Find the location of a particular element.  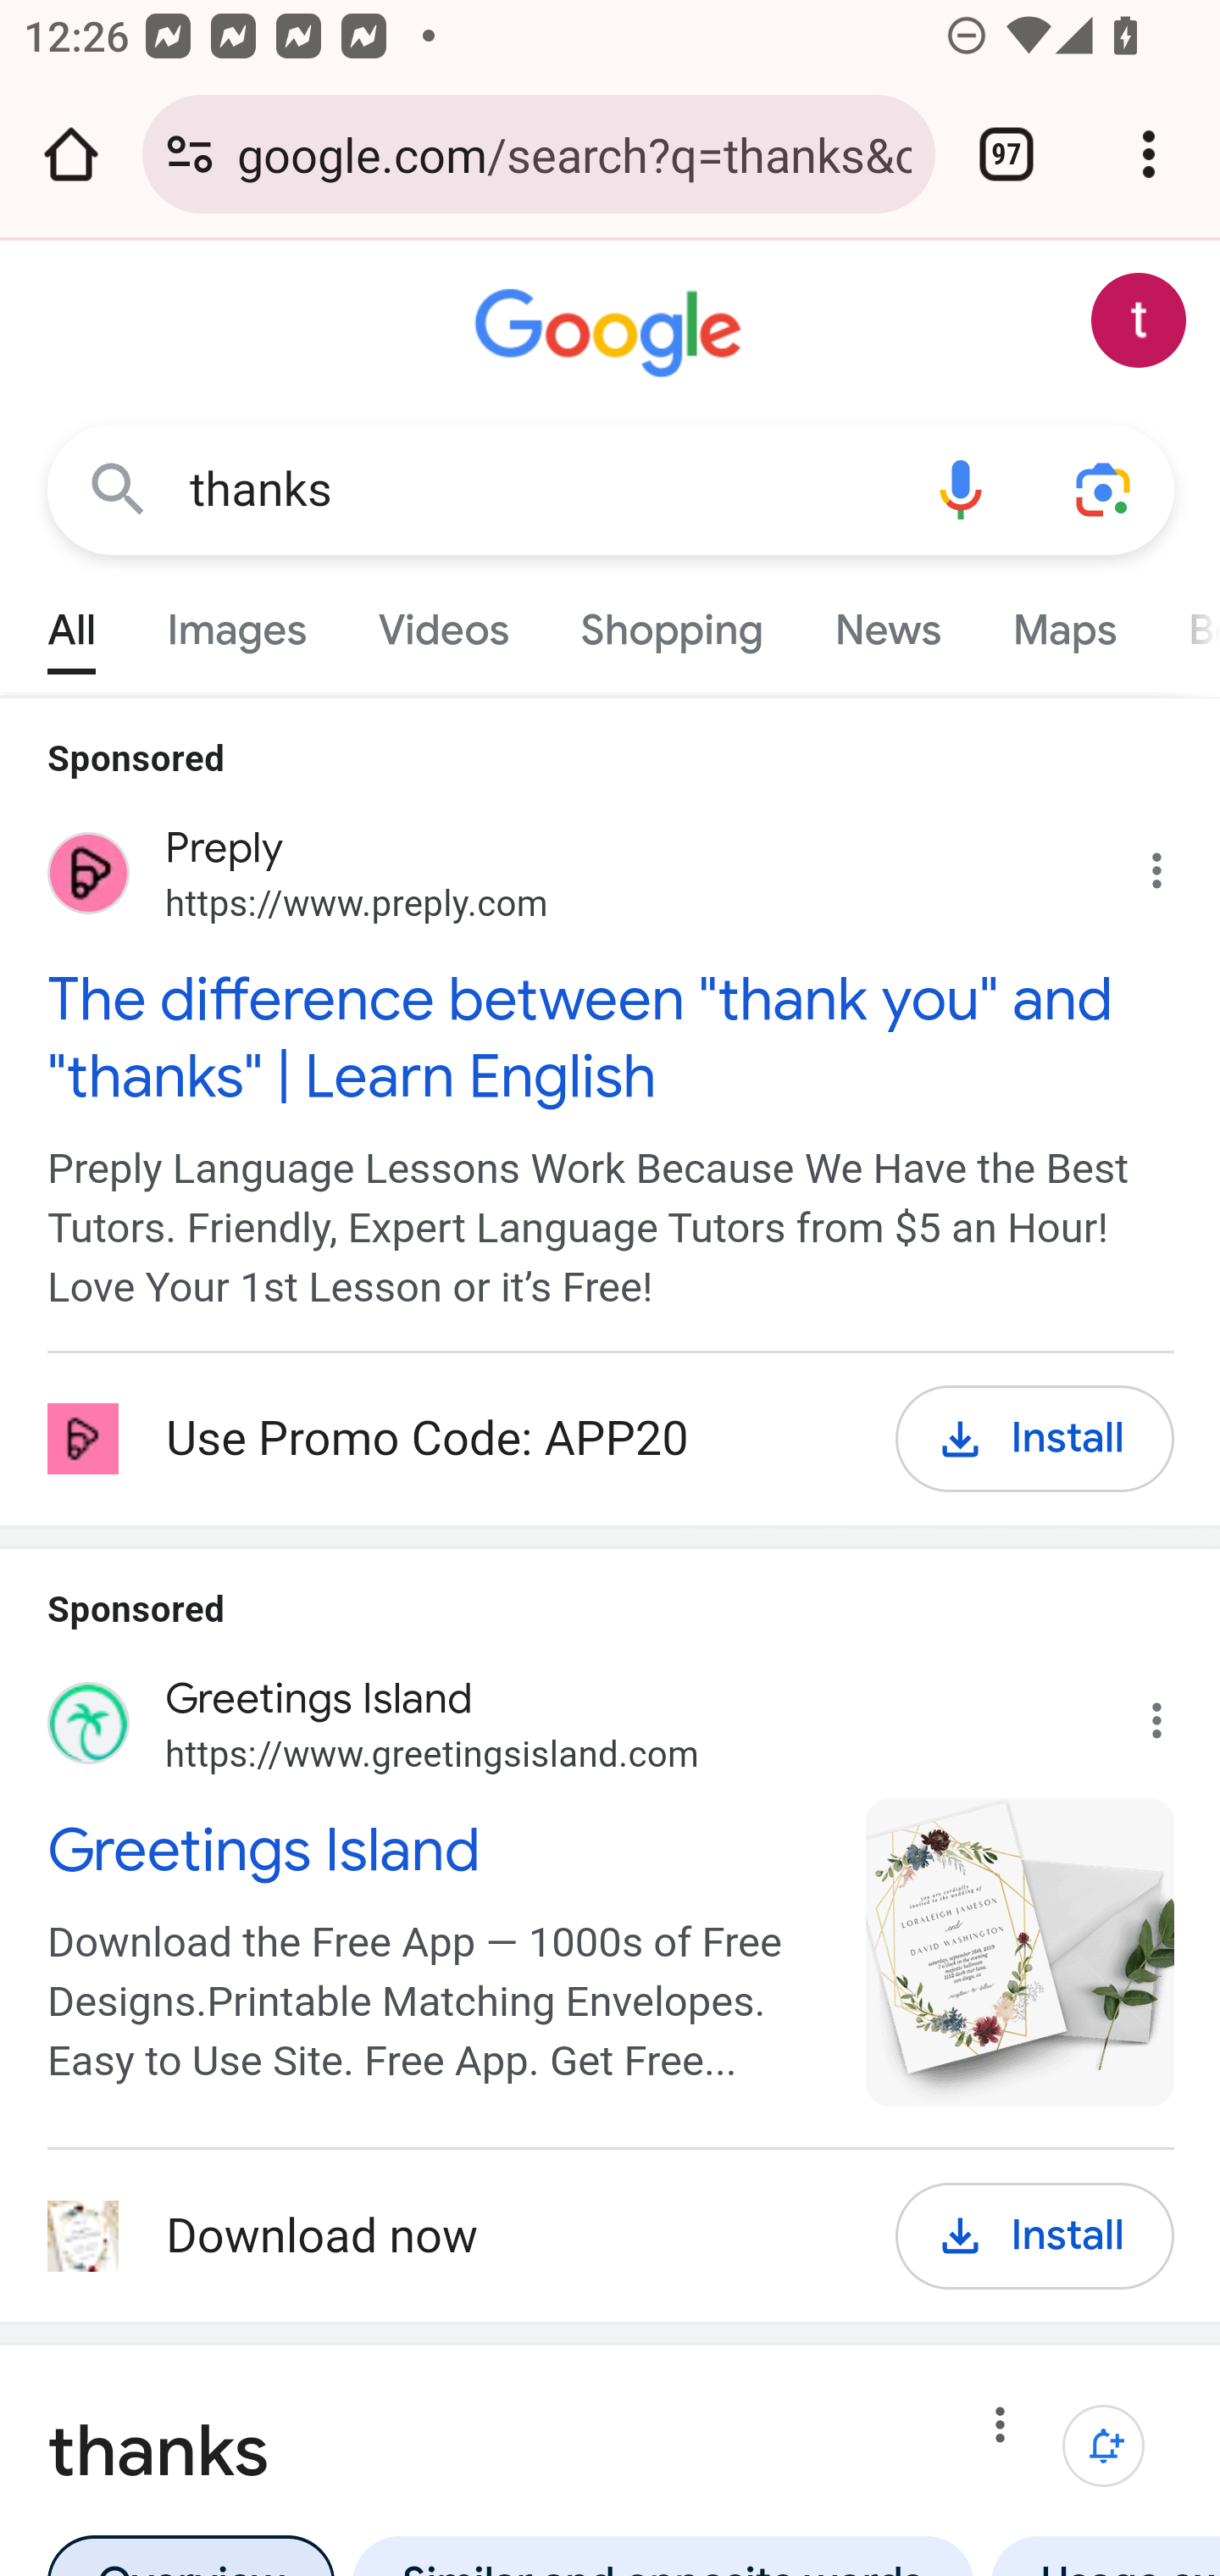

Install is located at coordinates (1035, 1440).